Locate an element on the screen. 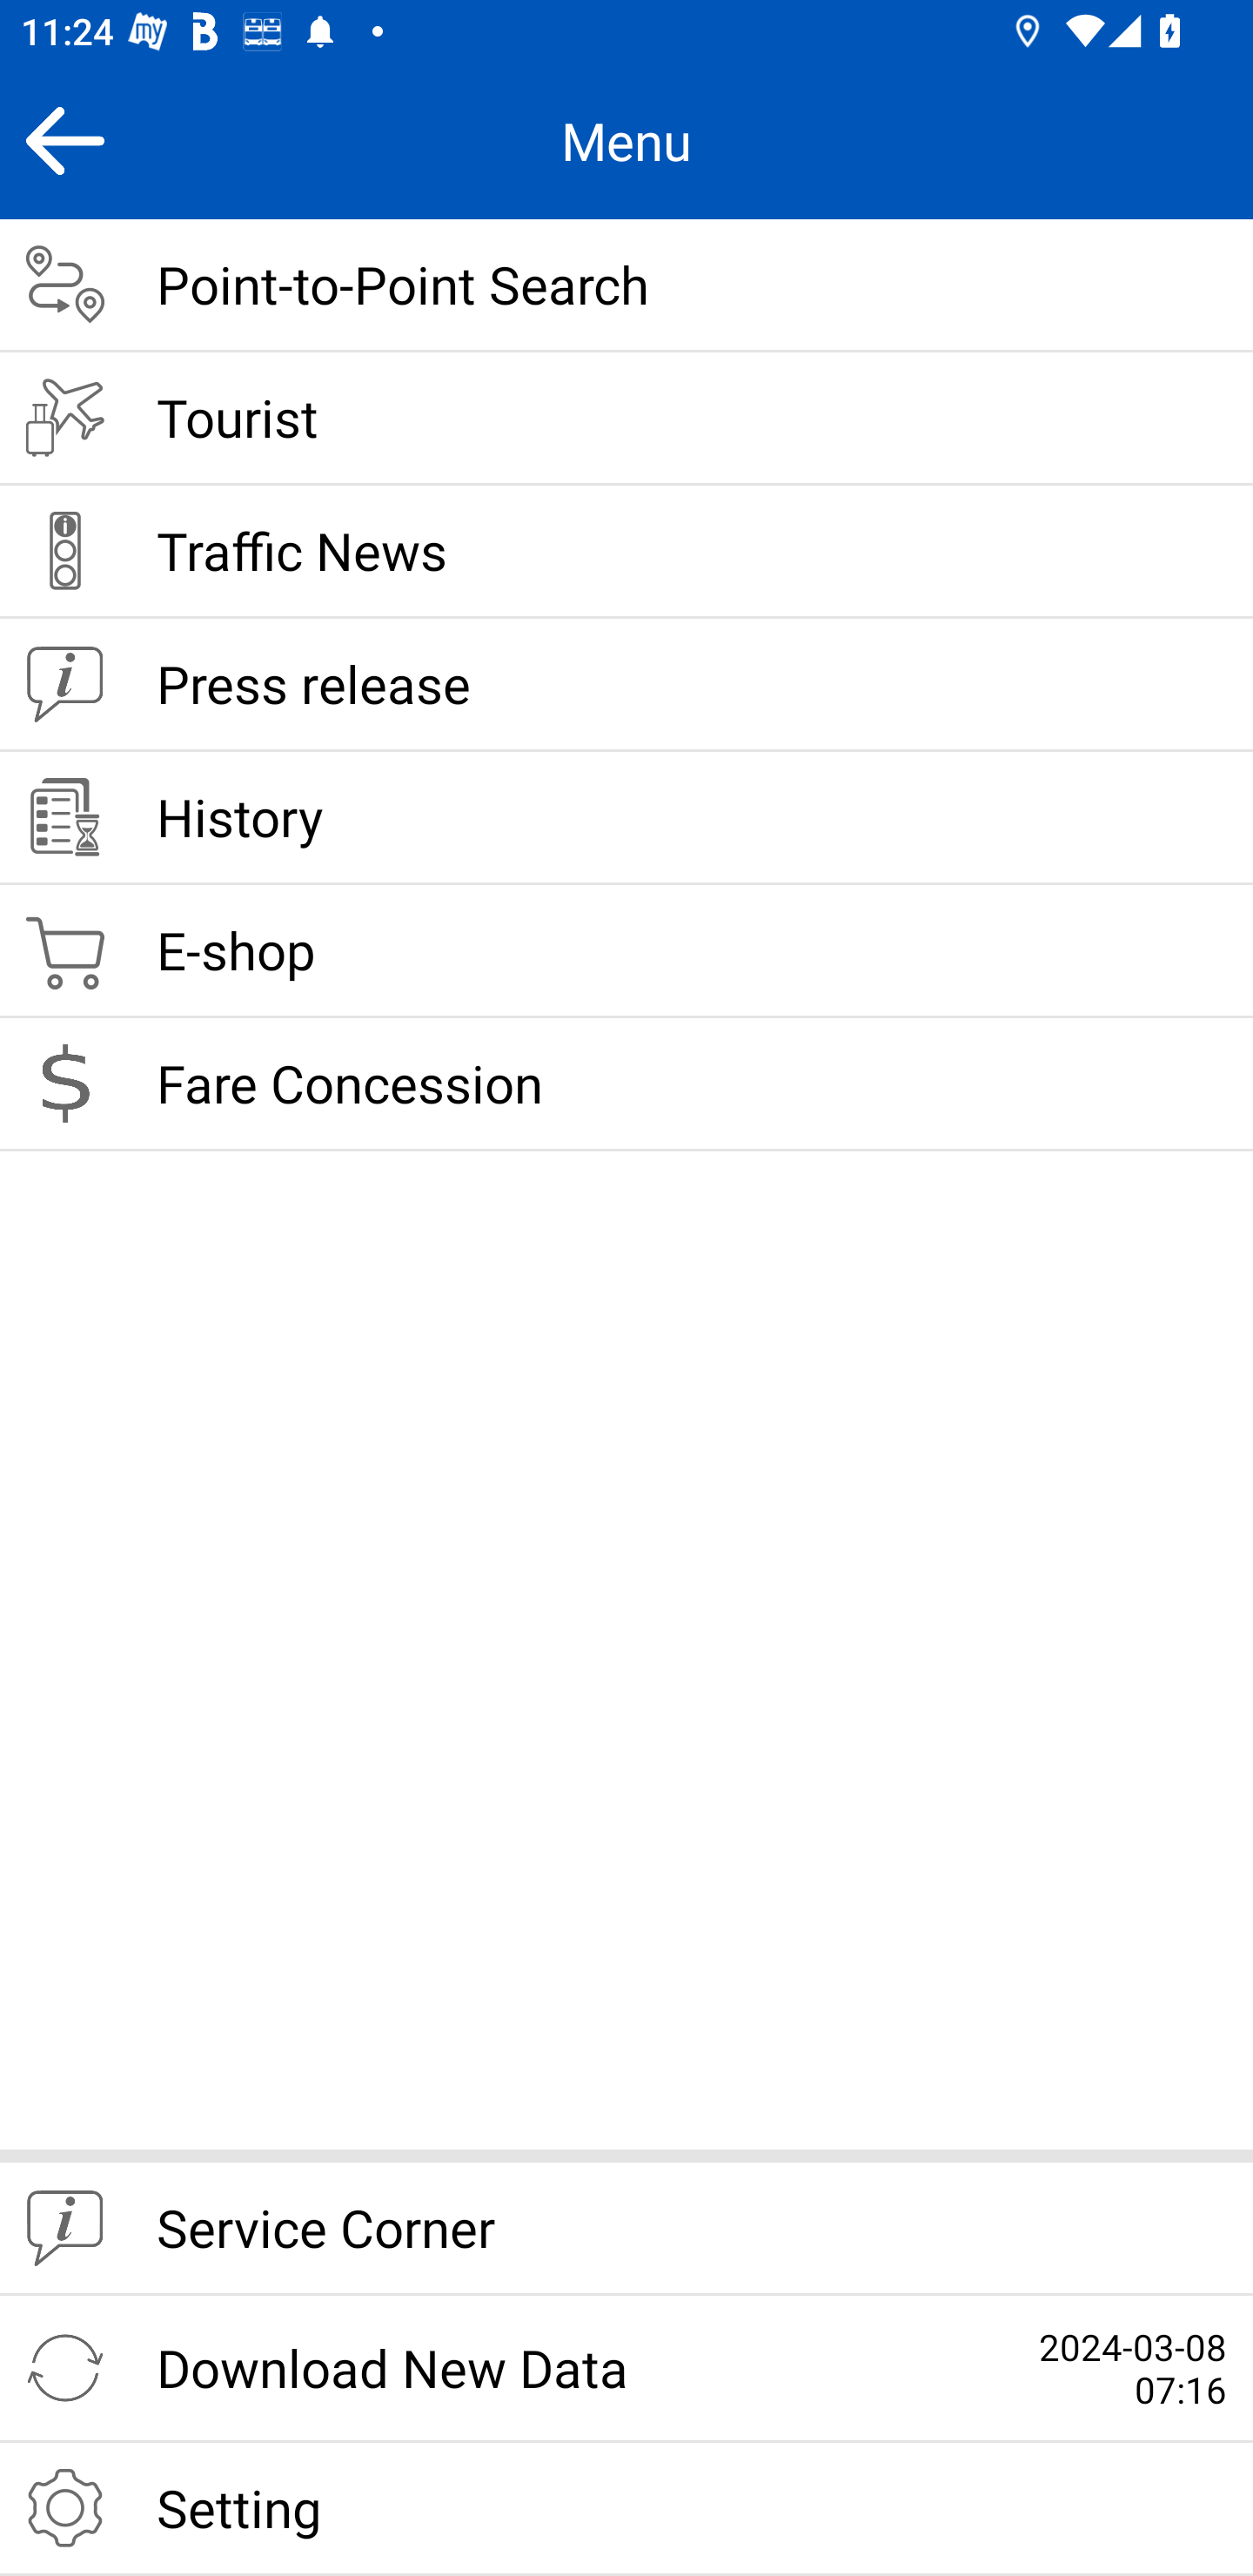  Traffic News is located at coordinates (626, 552).